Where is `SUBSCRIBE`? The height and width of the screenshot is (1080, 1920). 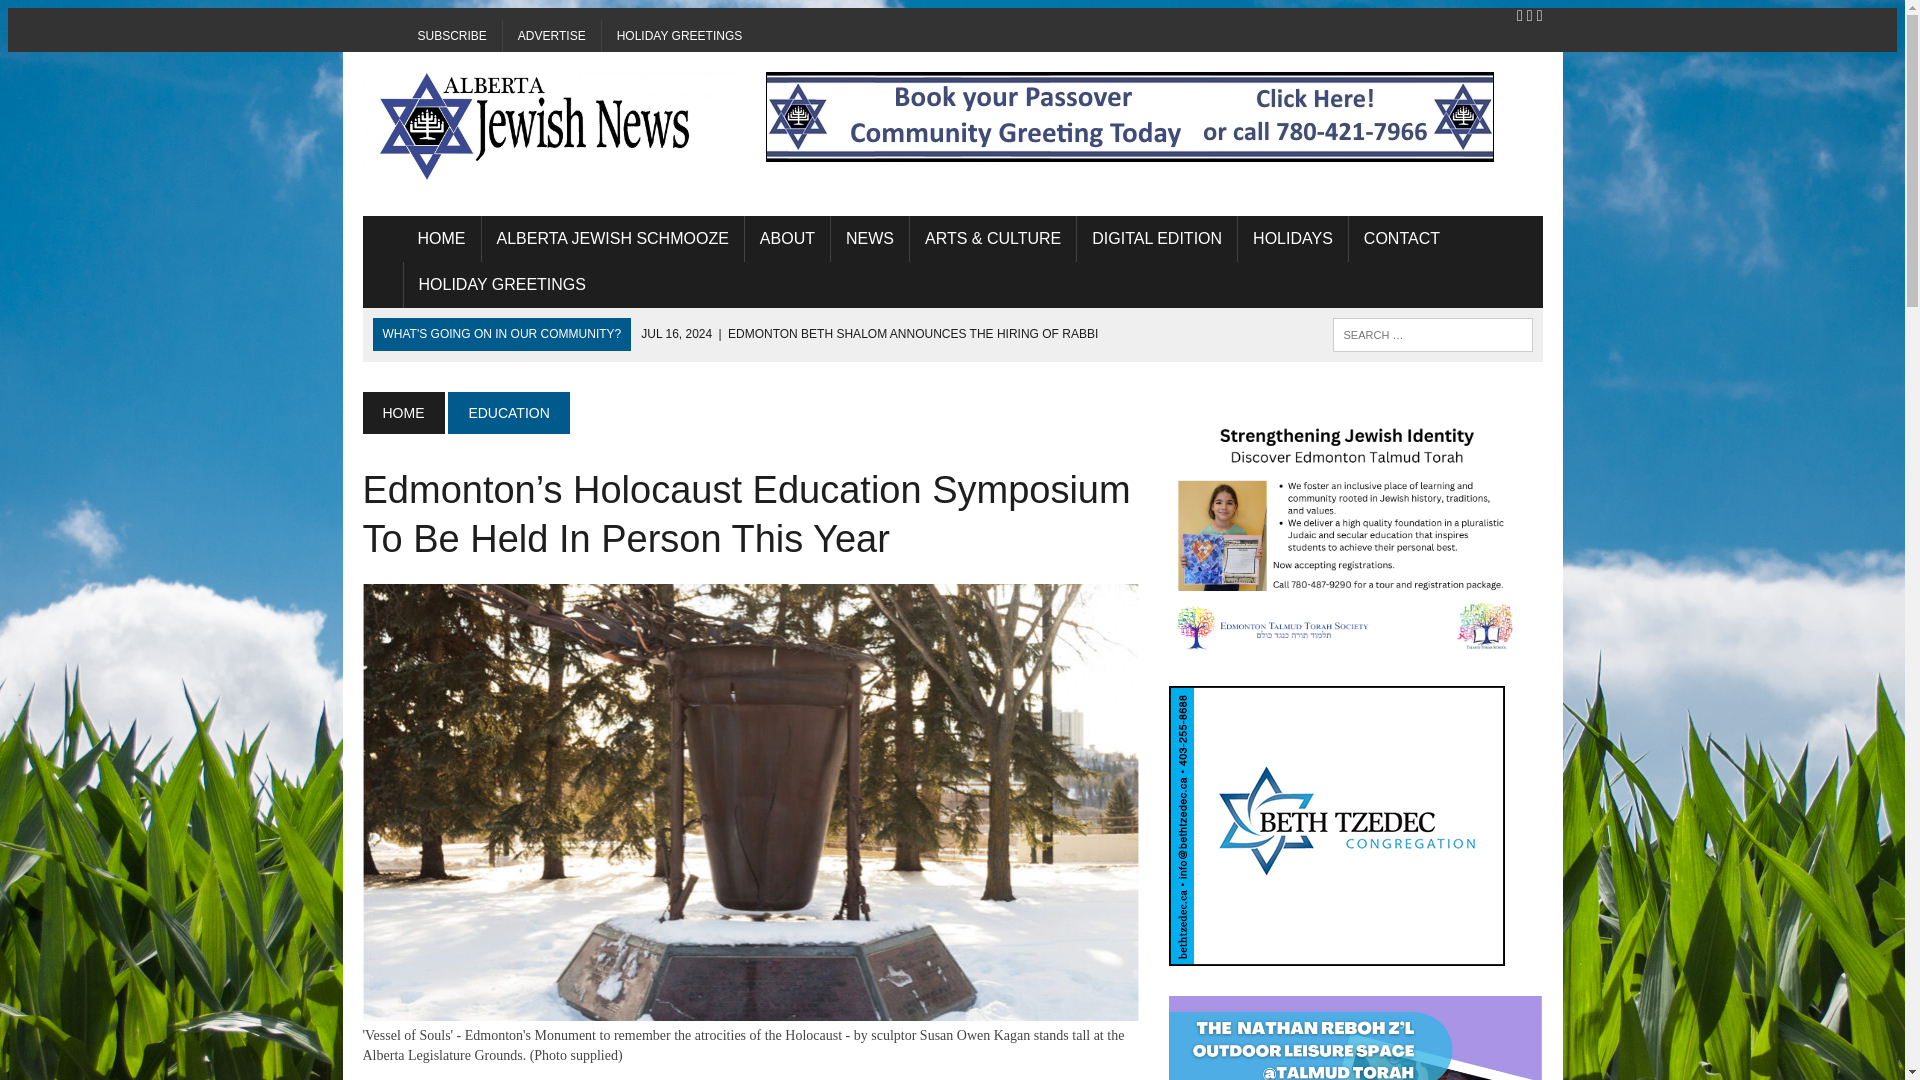 SUBSCRIBE is located at coordinates (451, 36).